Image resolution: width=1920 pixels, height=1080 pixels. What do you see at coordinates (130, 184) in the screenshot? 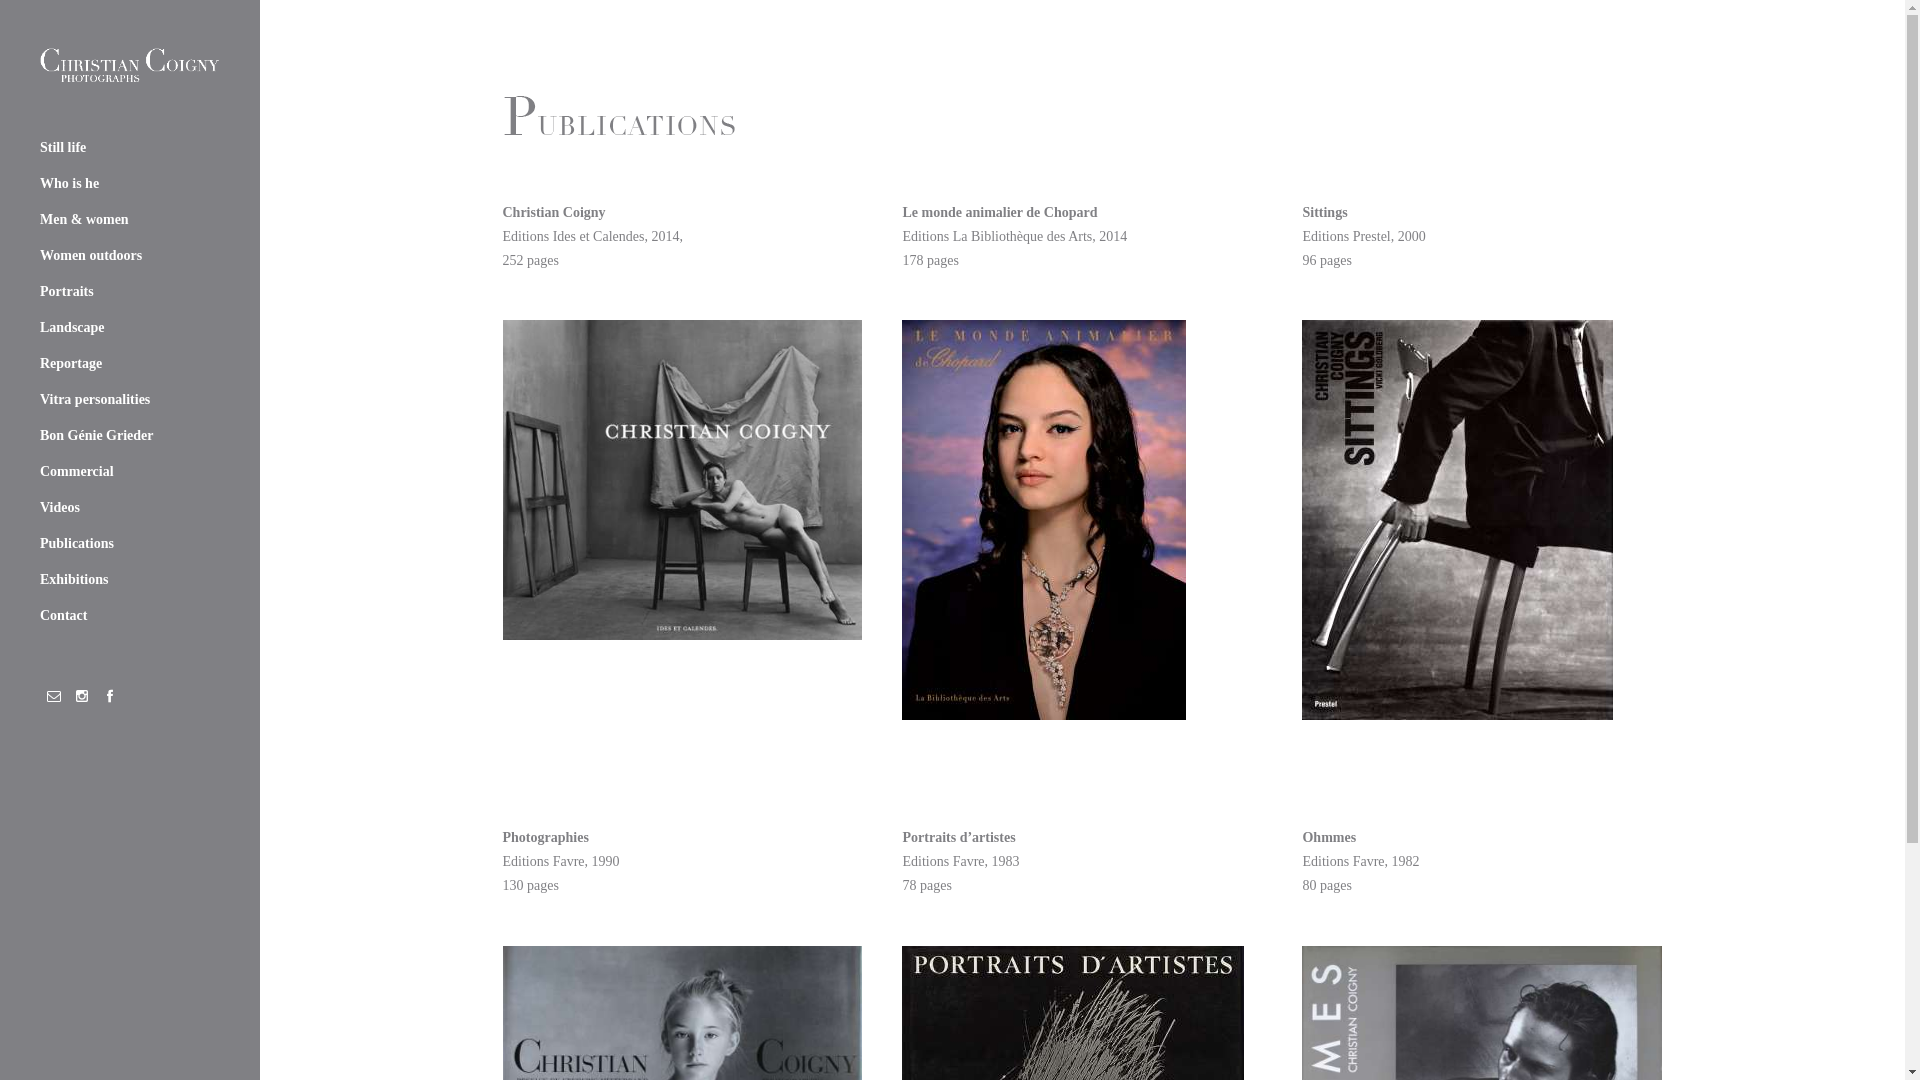
I see `Who is he` at bounding box center [130, 184].